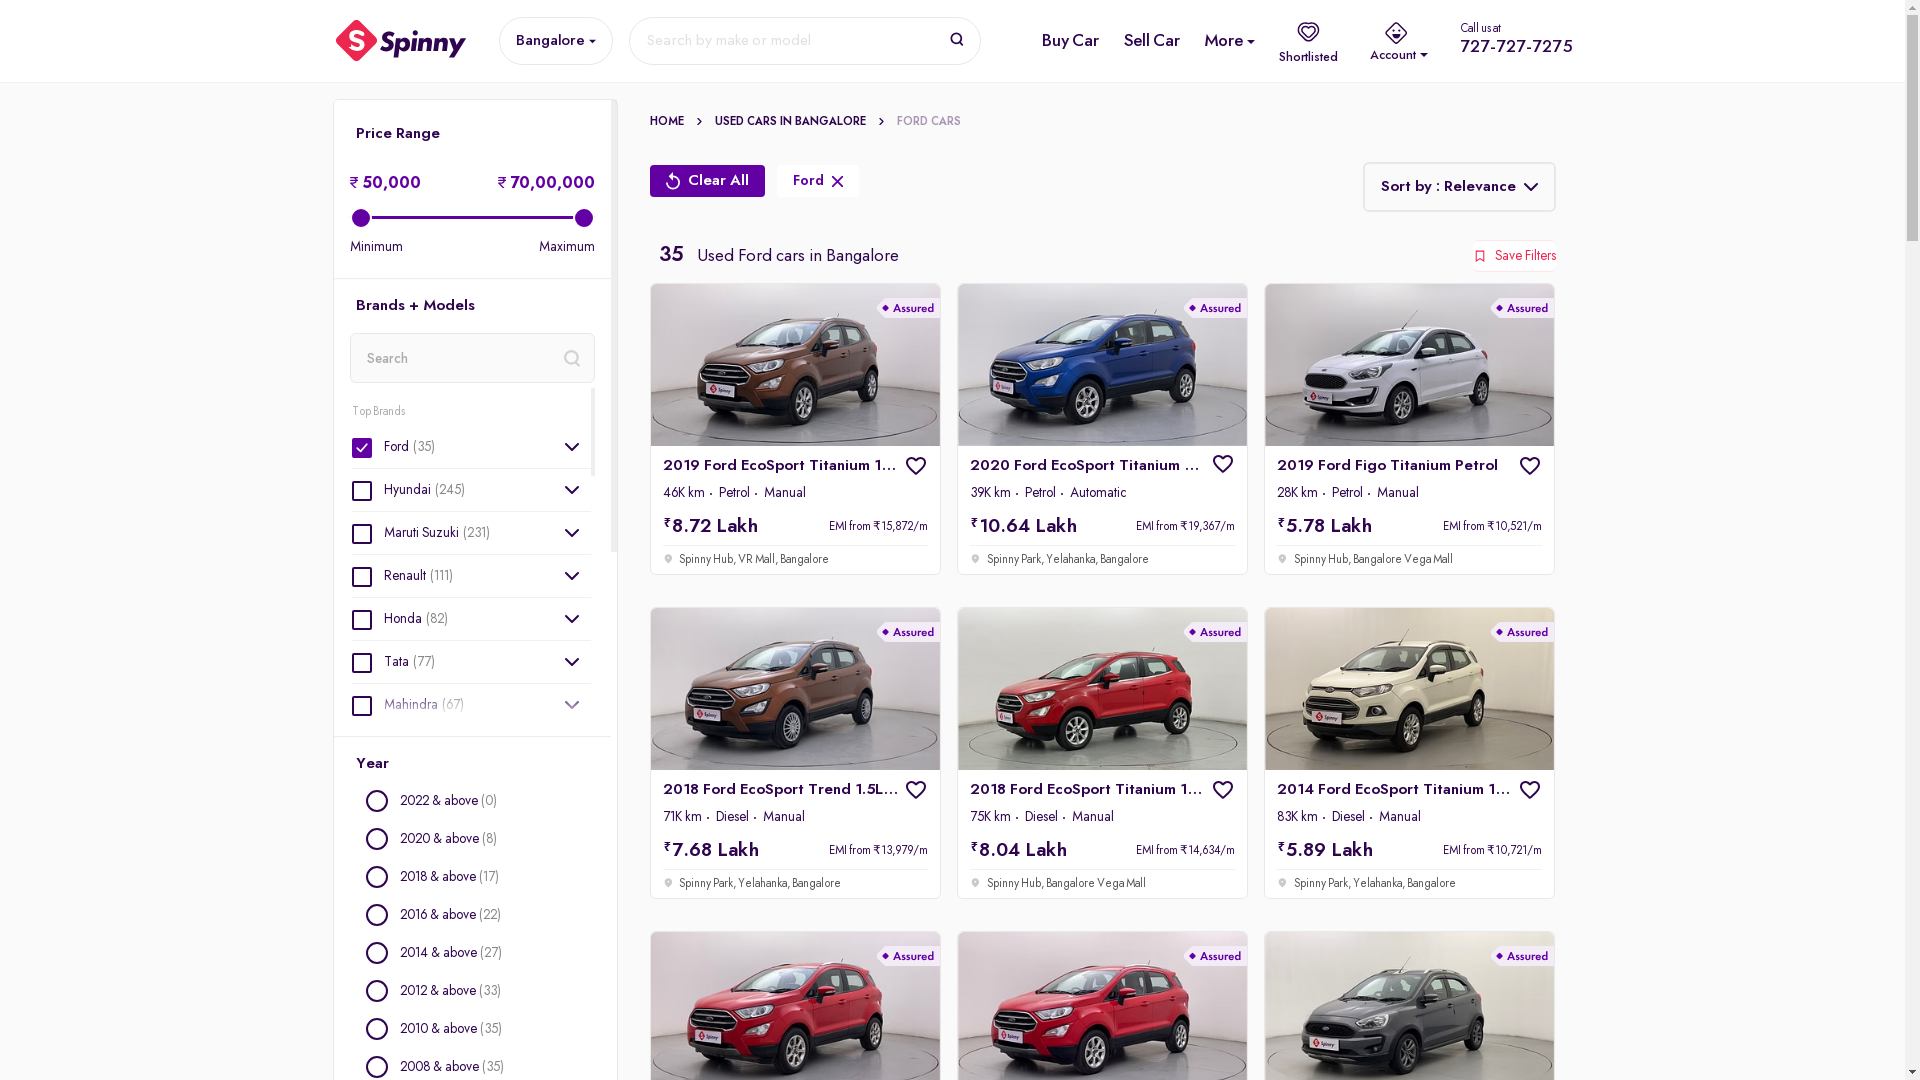 Image resolution: width=1920 pixels, height=1080 pixels. Describe the element at coordinates (1152, 41) in the screenshot. I see `Sell Car` at that location.